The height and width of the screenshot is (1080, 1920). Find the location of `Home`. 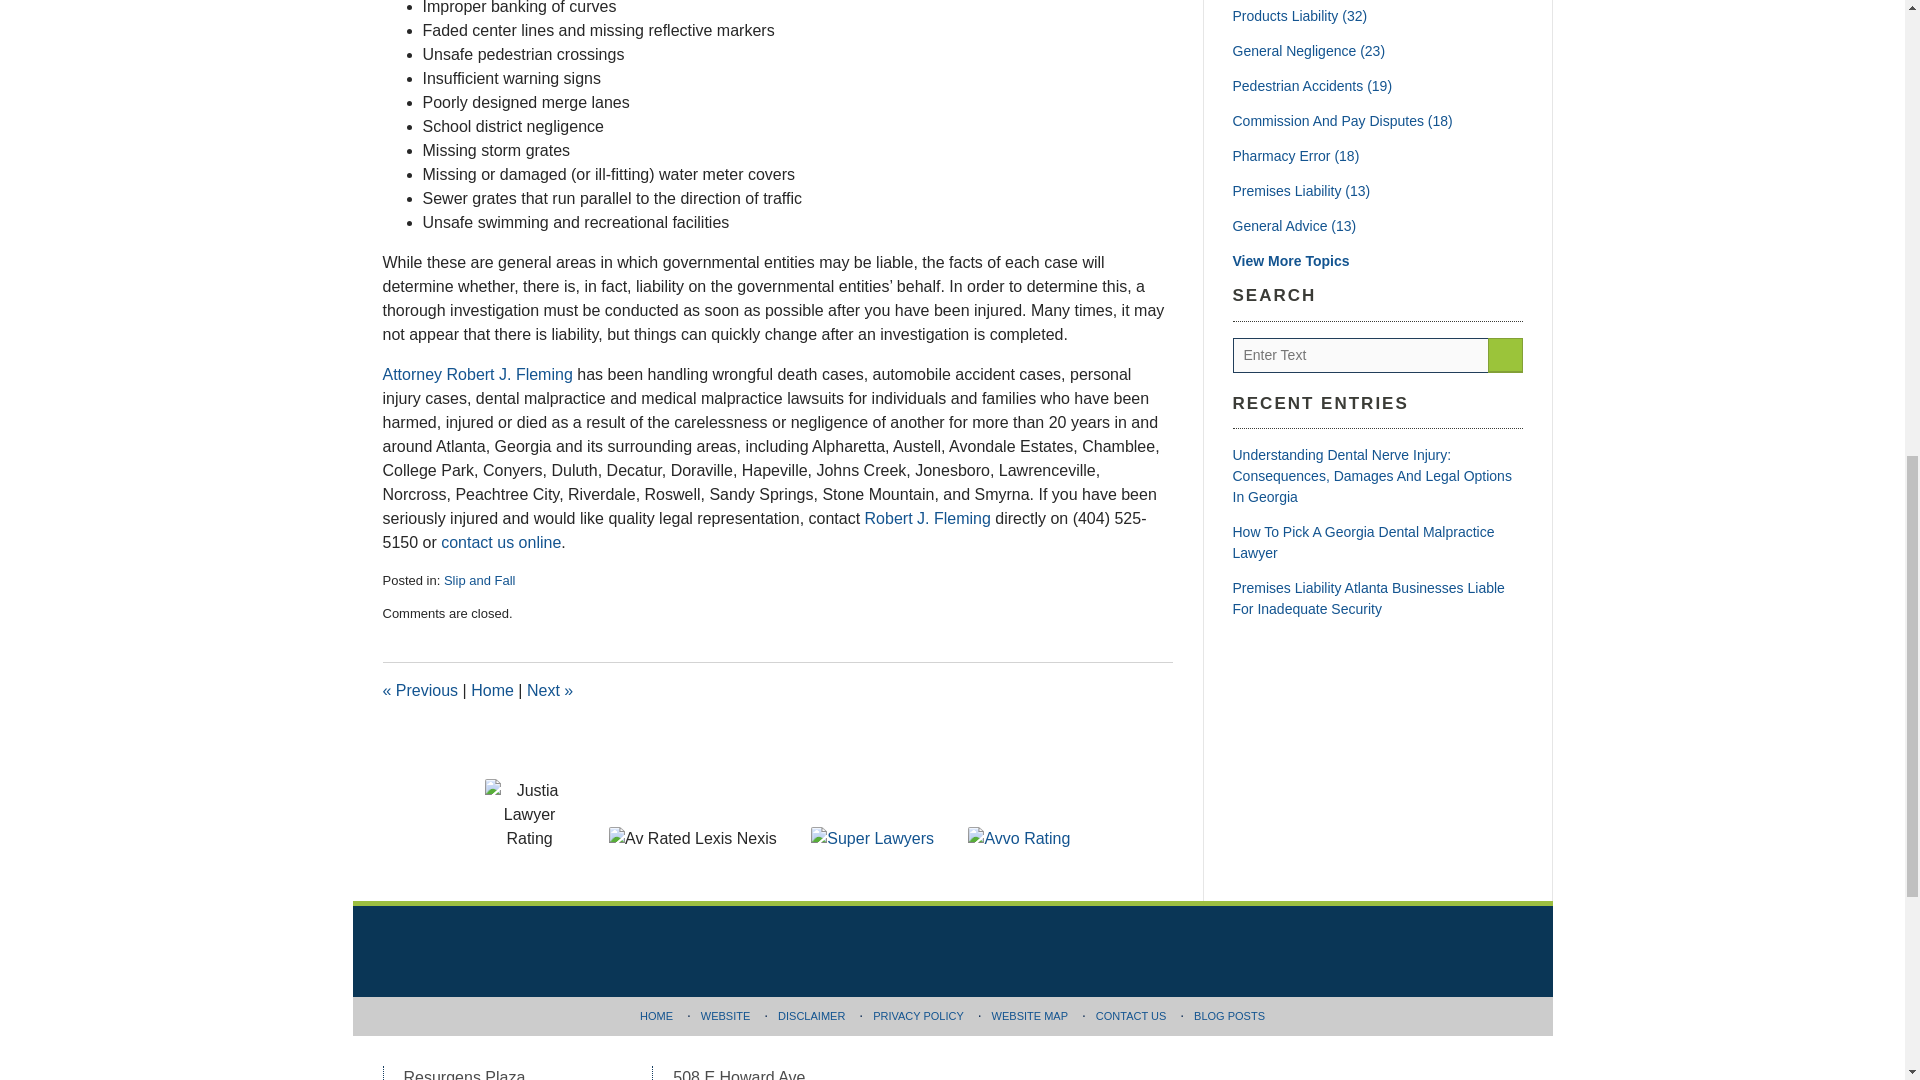

Home is located at coordinates (492, 690).